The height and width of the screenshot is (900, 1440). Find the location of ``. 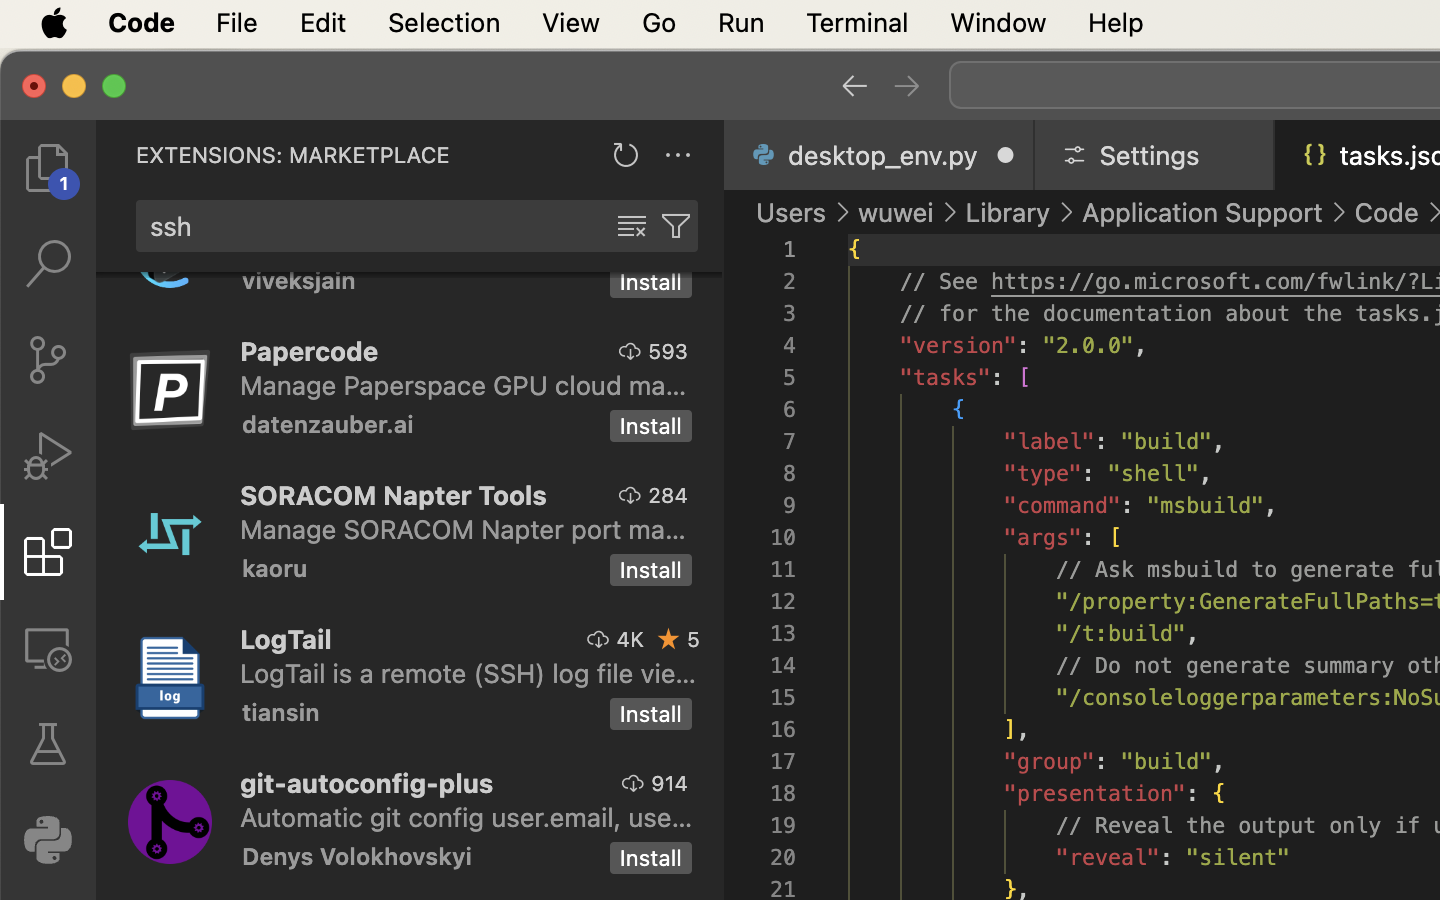

 is located at coordinates (854, 86).